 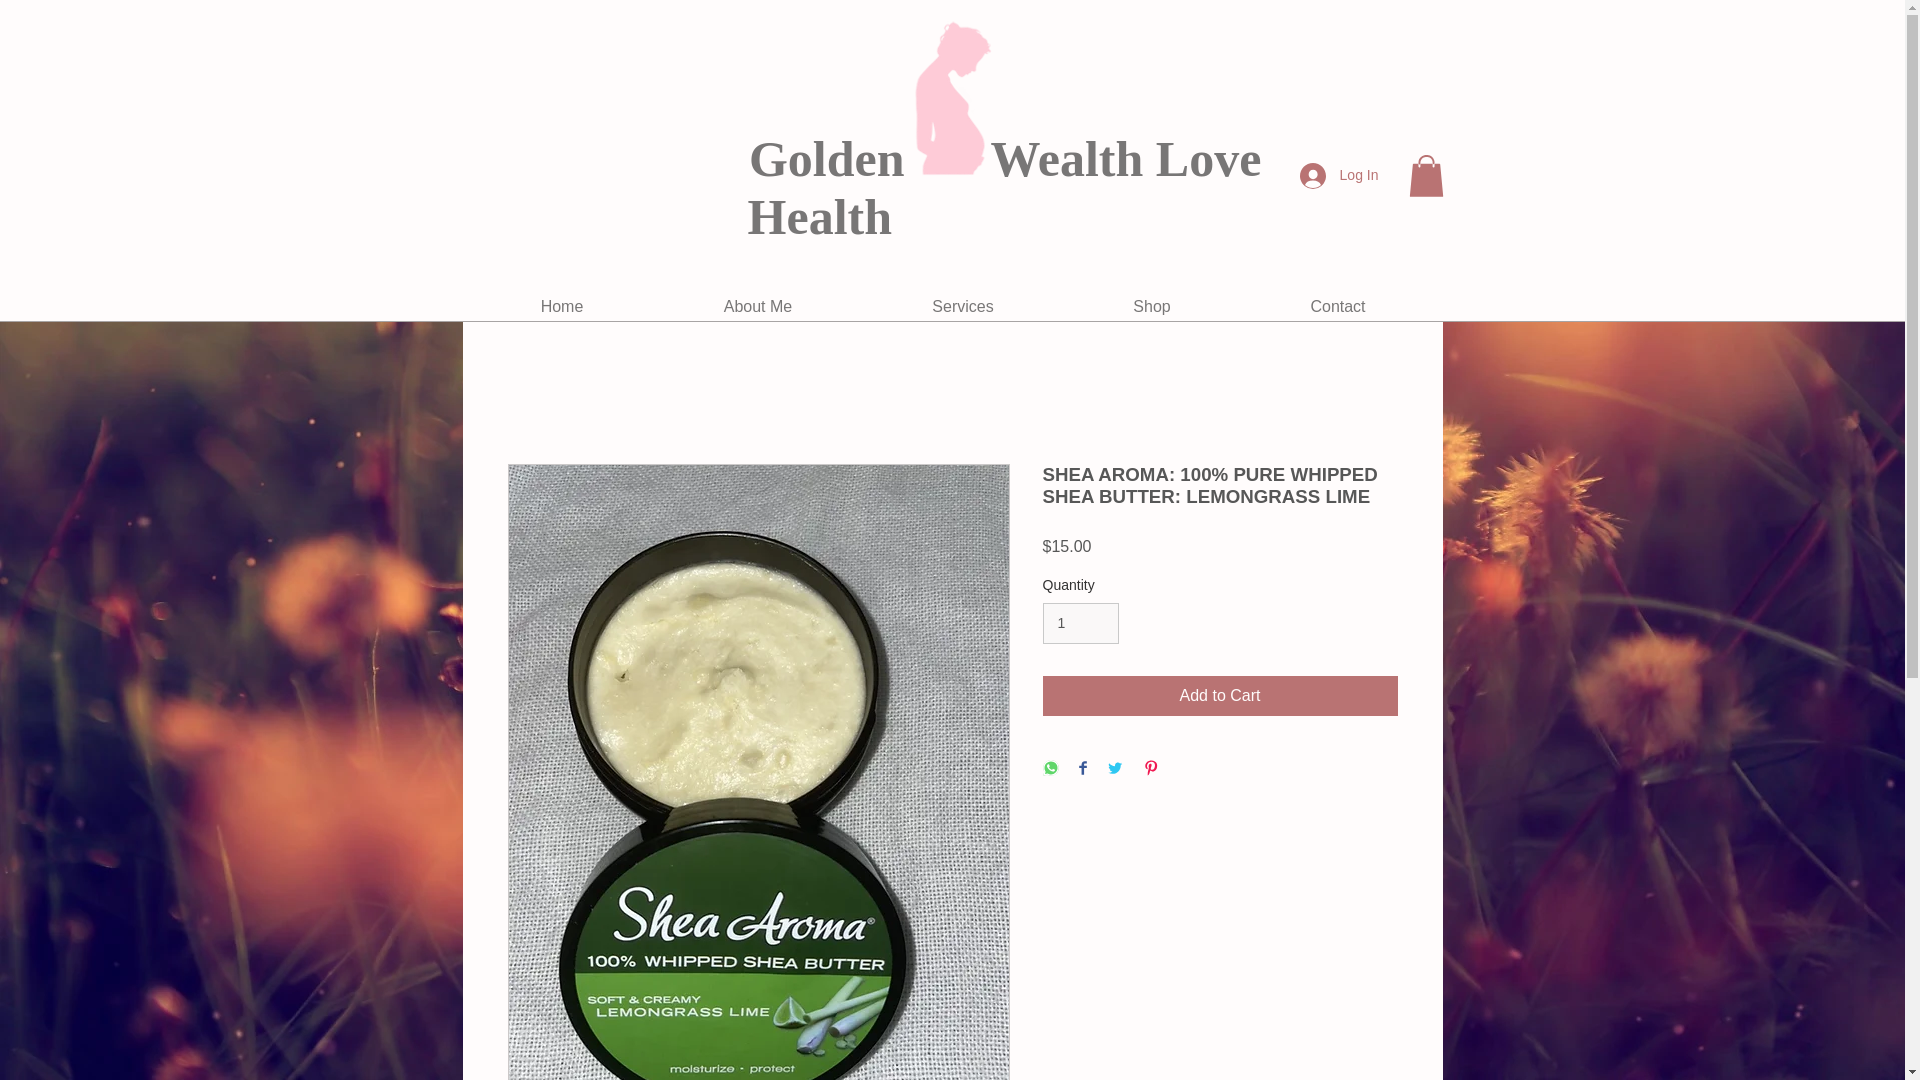 What do you see at coordinates (758, 306) in the screenshot?
I see `About Me` at bounding box center [758, 306].